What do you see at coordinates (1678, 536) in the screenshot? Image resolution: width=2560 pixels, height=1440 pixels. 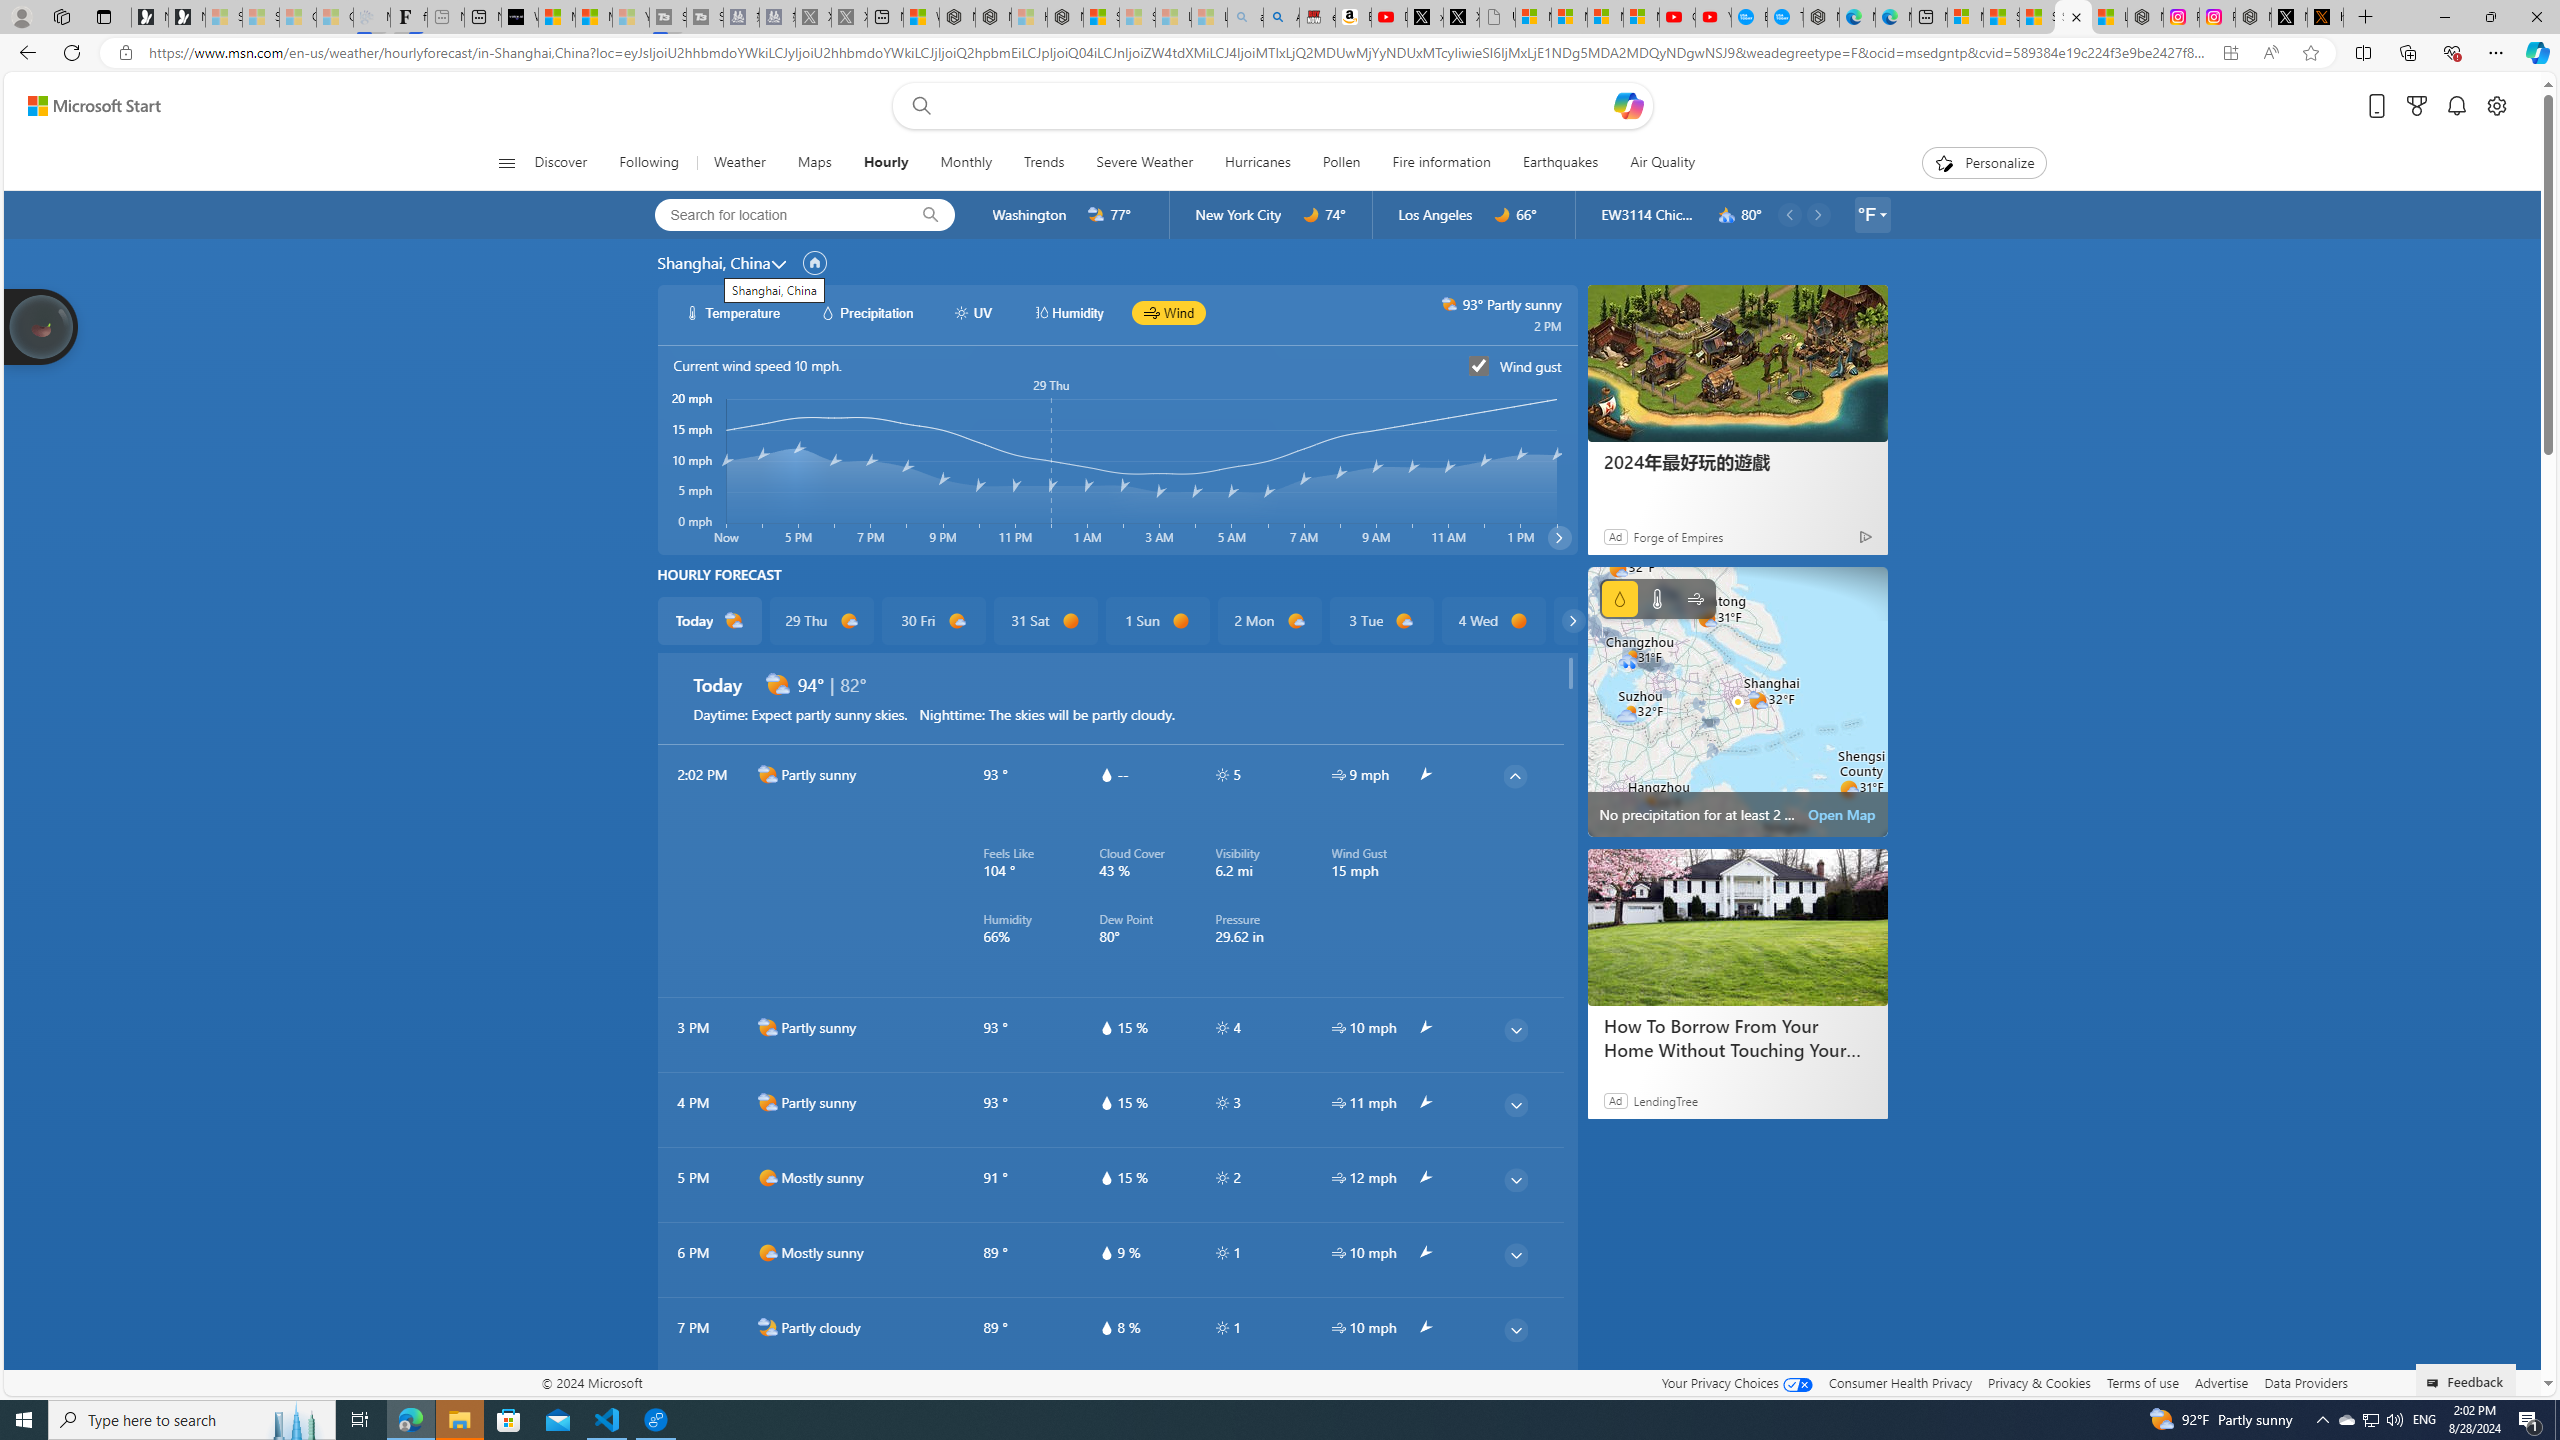 I see `Forge of Empires` at bounding box center [1678, 536].